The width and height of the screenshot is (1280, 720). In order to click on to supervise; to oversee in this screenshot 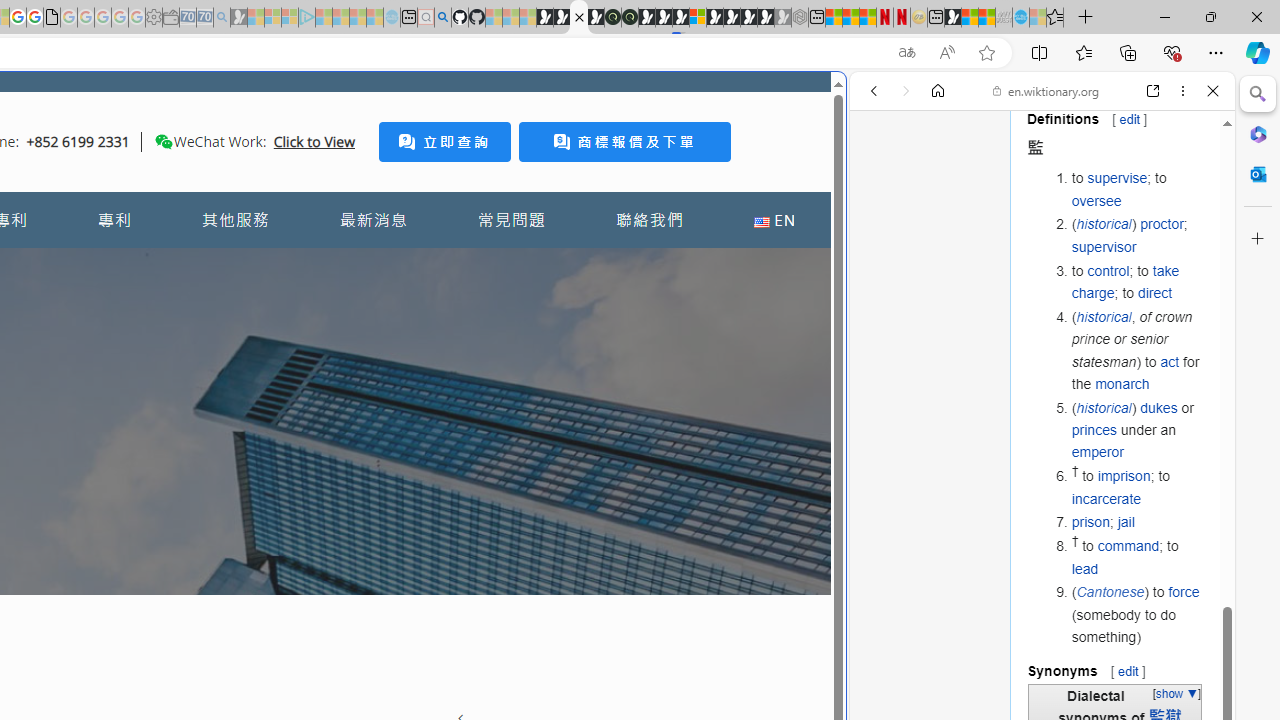, I will do `click(1138, 189)`.